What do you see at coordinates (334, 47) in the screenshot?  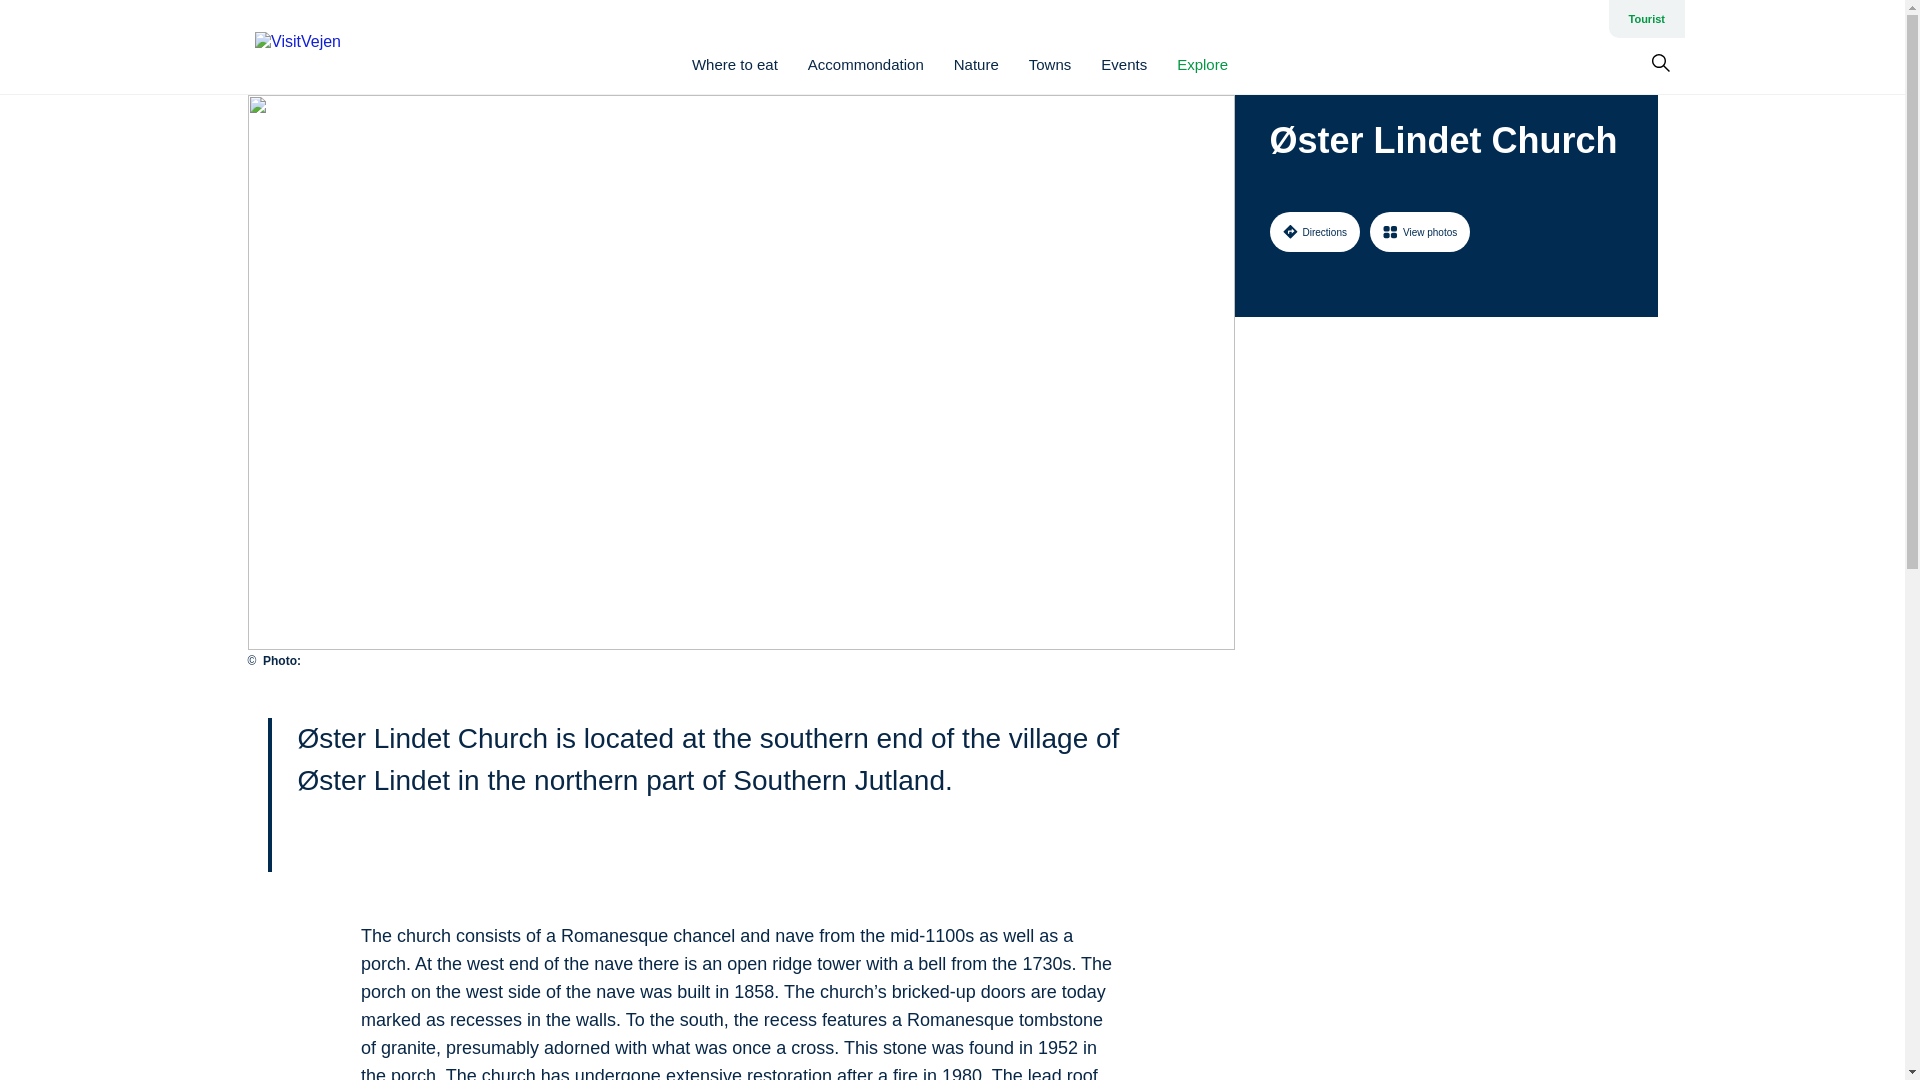 I see `Go to homepage` at bounding box center [334, 47].